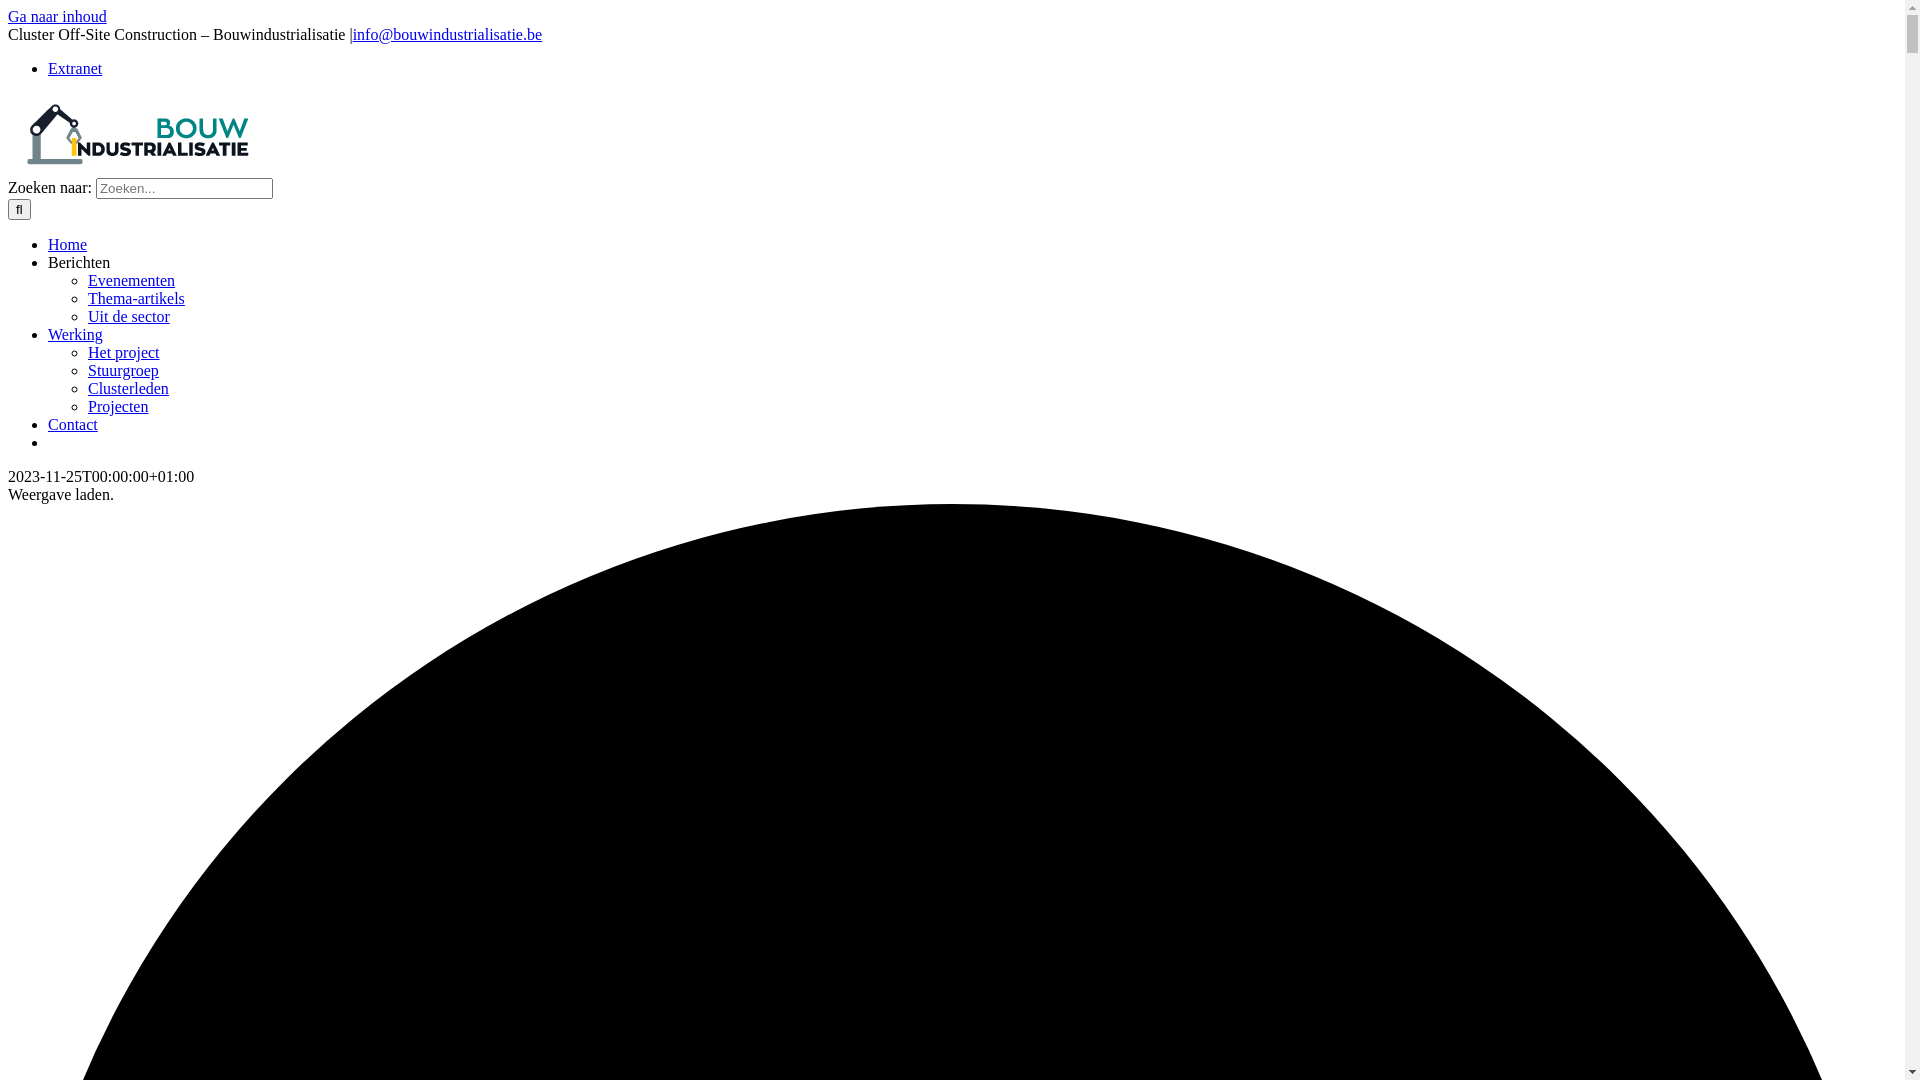  I want to click on Clusterleden, so click(128, 388).